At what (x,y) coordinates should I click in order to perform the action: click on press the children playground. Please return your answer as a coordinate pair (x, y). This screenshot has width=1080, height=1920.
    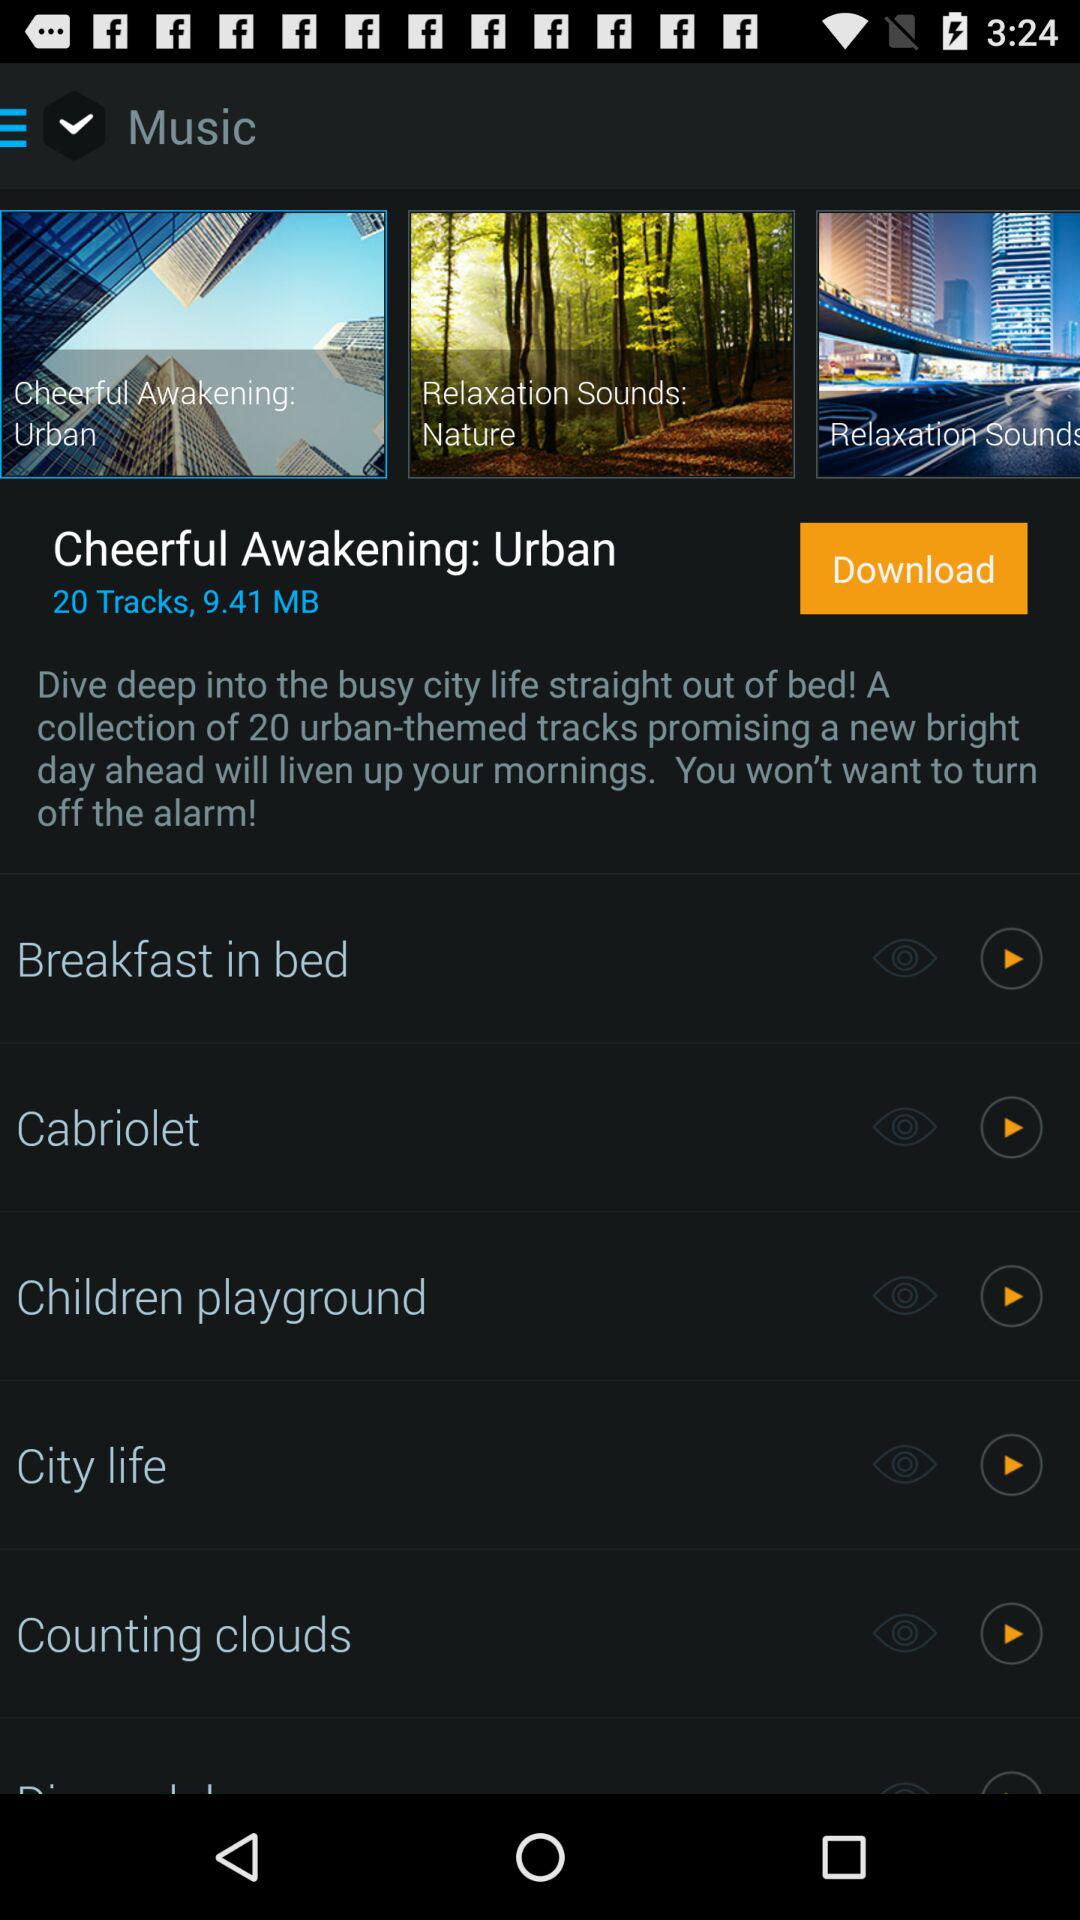
    Looking at the image, I should click on (432, 1295).